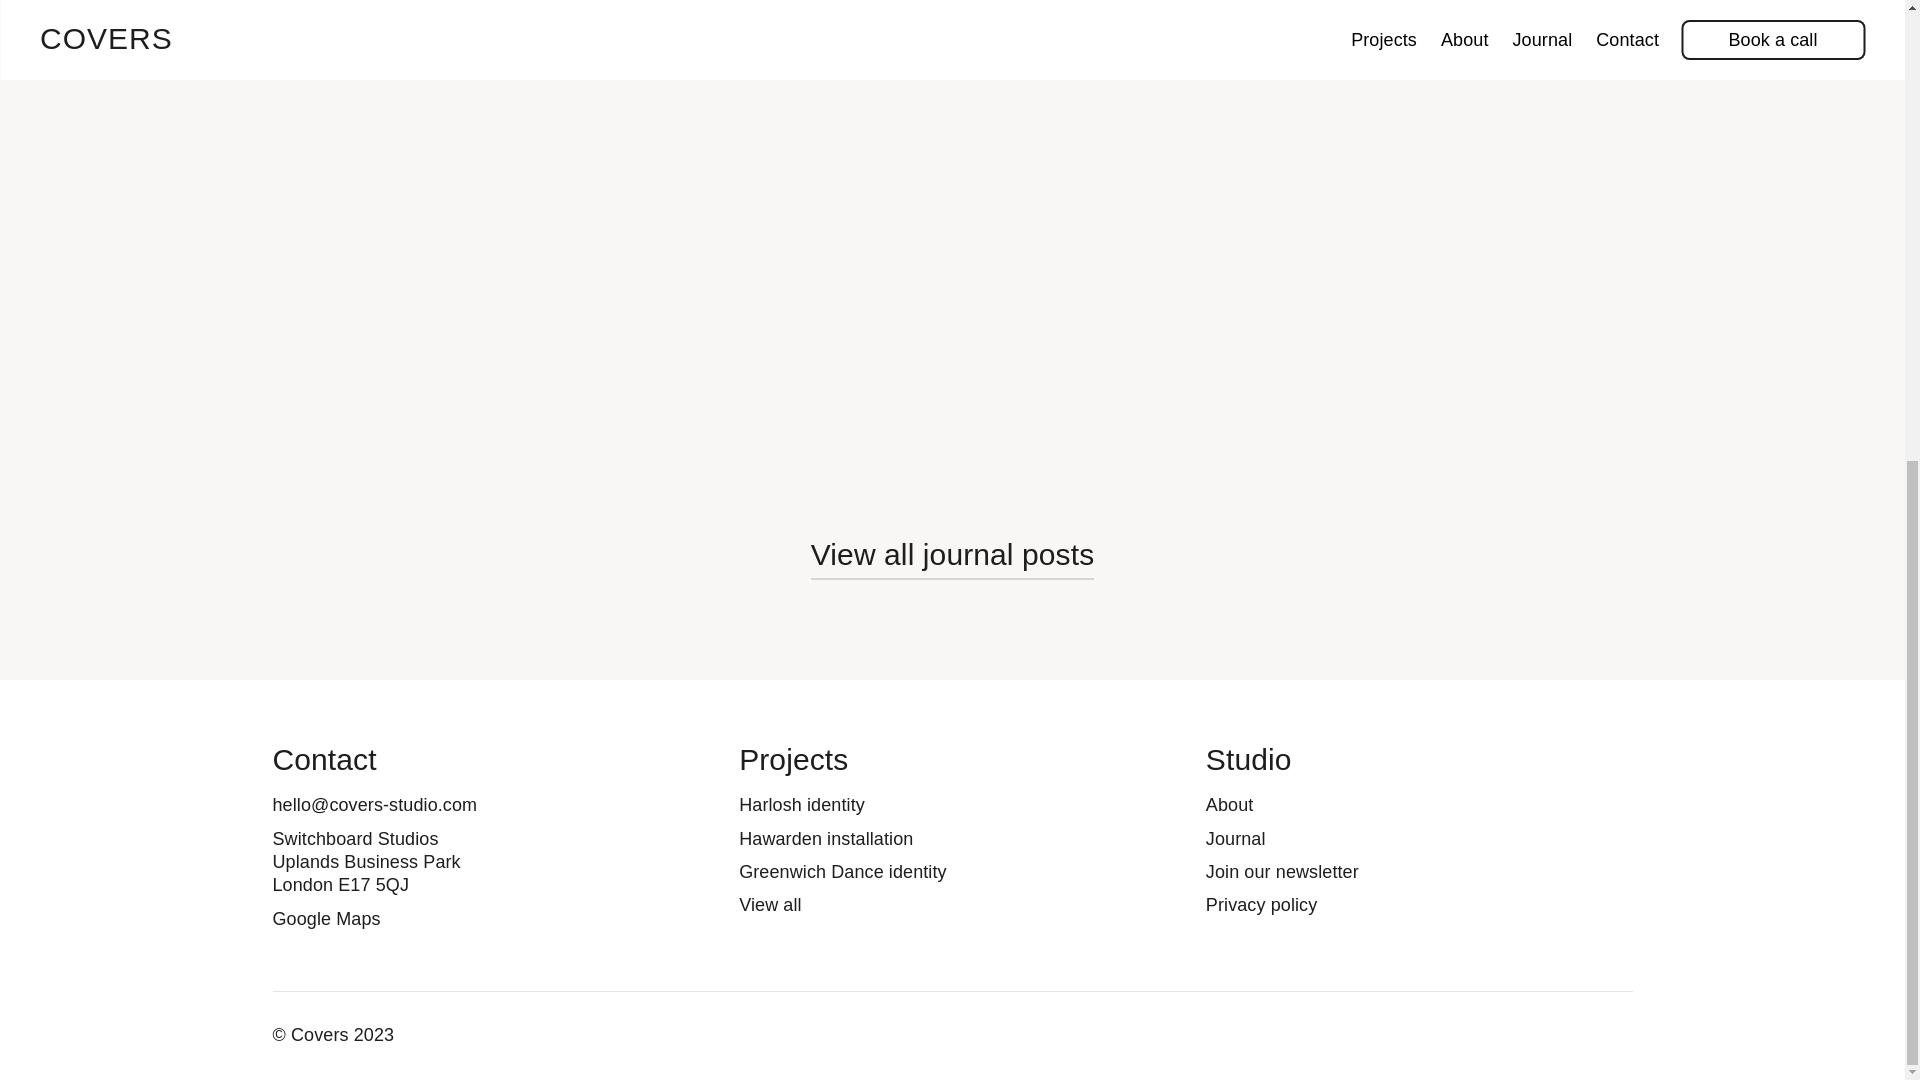 Image resolution: width=1920 pixels, height=1080 pixels. What do you see at coordinates (1235, 838) in the screenshot?
I see `Journal` at bounding box center [1235, 838].